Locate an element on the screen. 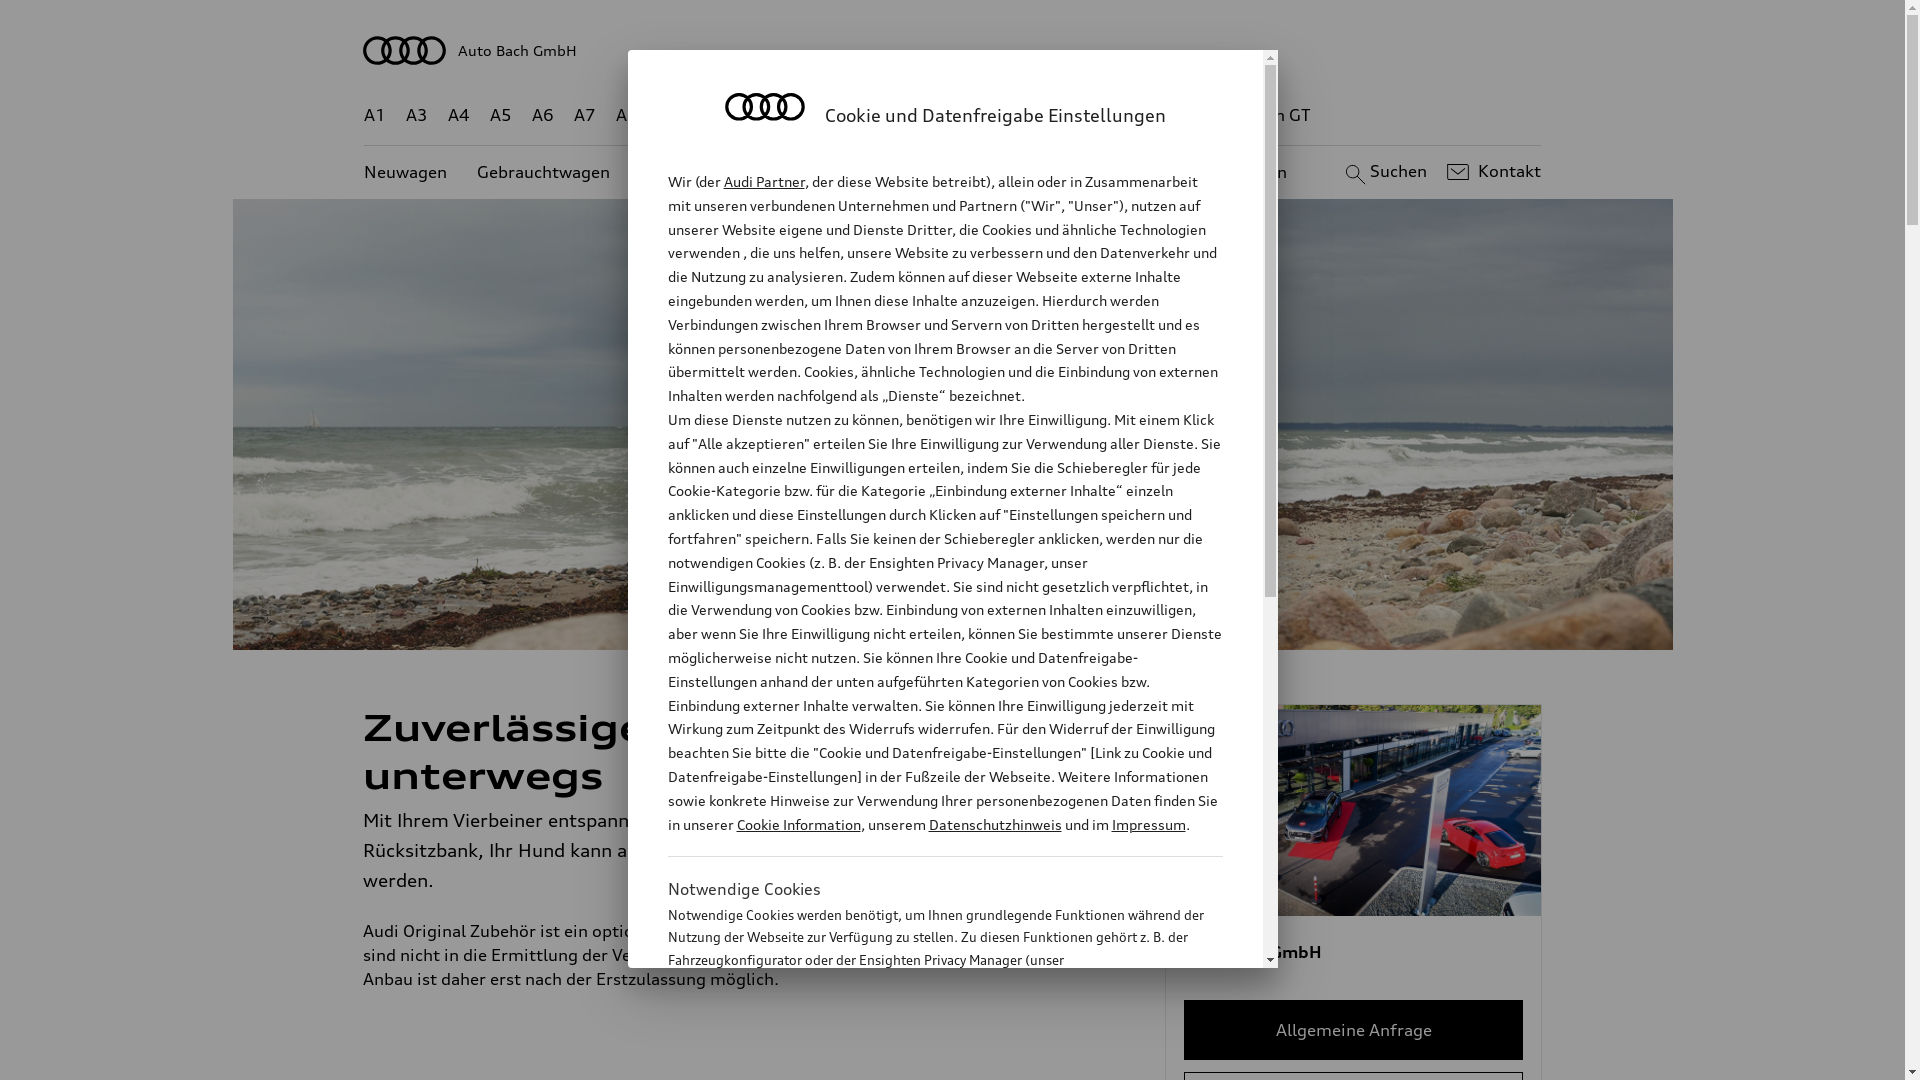 The height and width of the screenshot is (1080, 1920). e-tron GT is located at coordinates (1274, 116).